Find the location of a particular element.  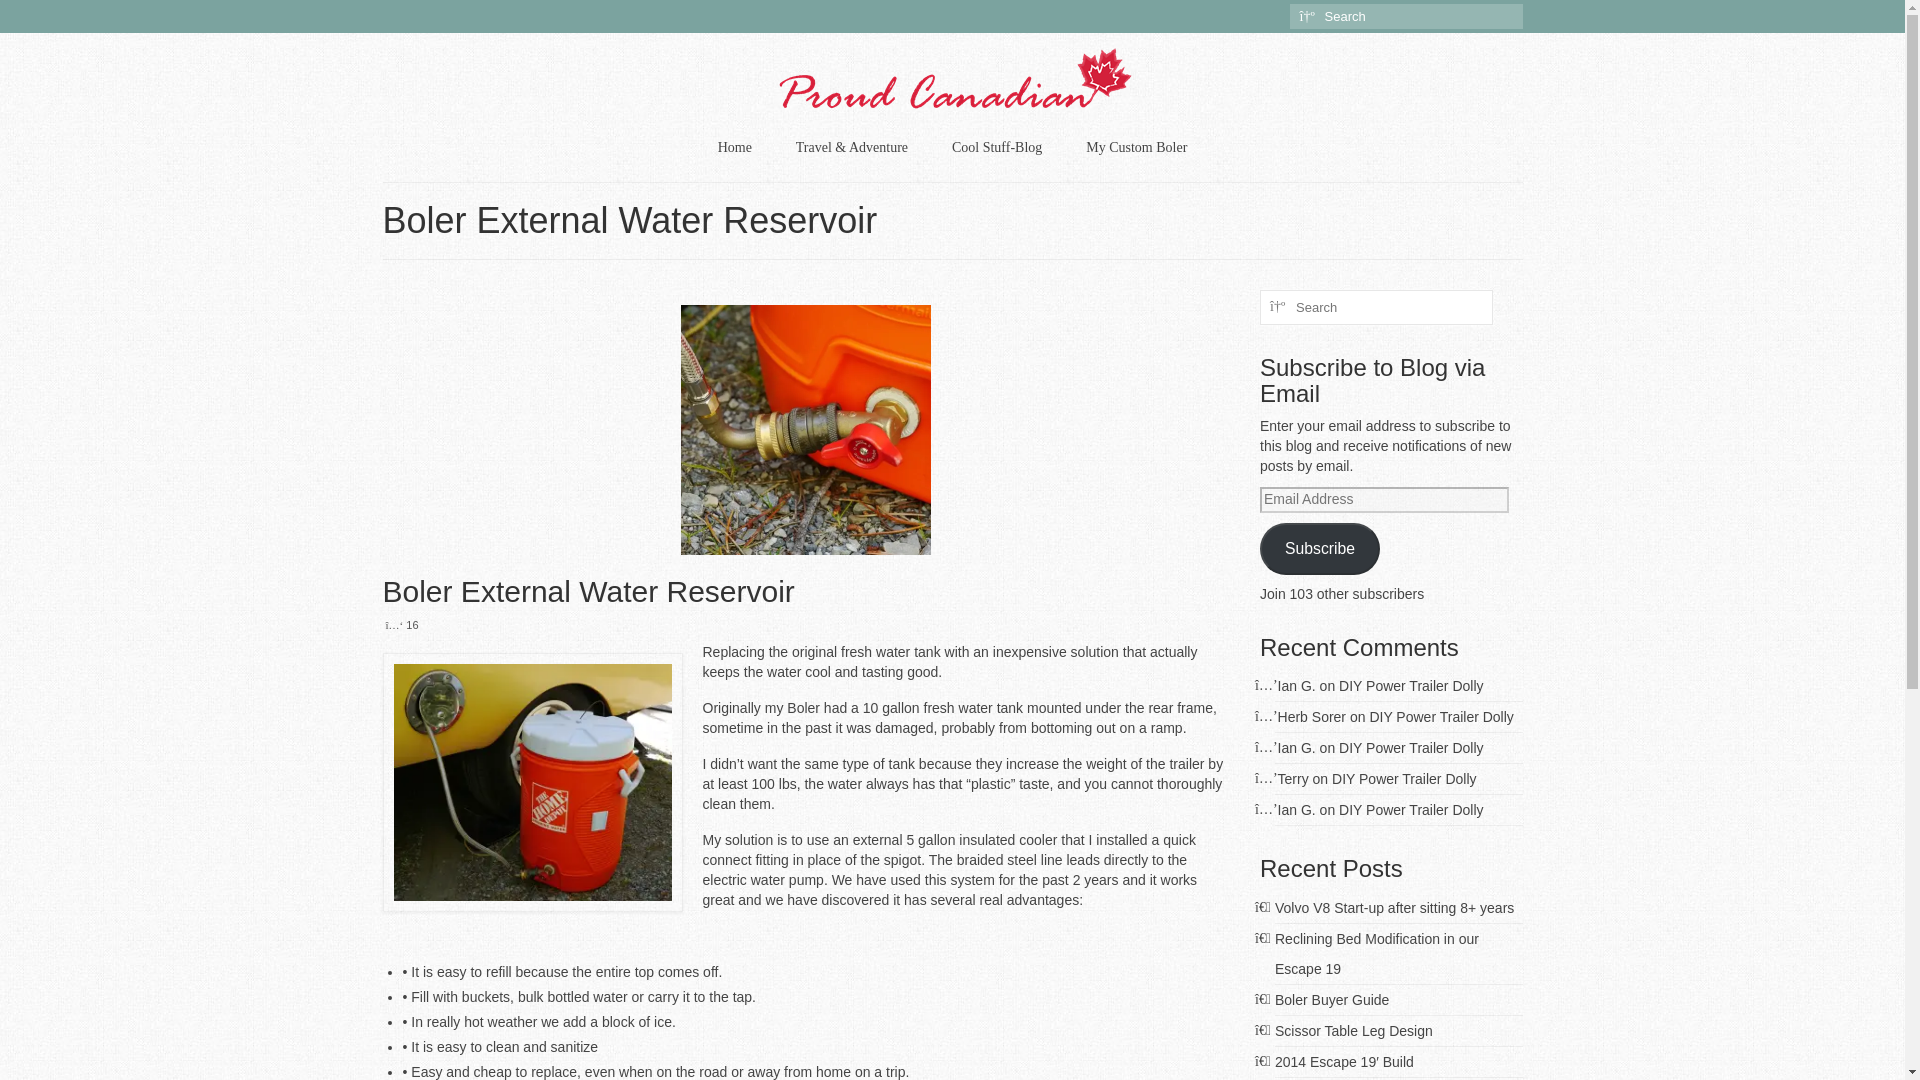

Home is located at coordinates (734, 148).